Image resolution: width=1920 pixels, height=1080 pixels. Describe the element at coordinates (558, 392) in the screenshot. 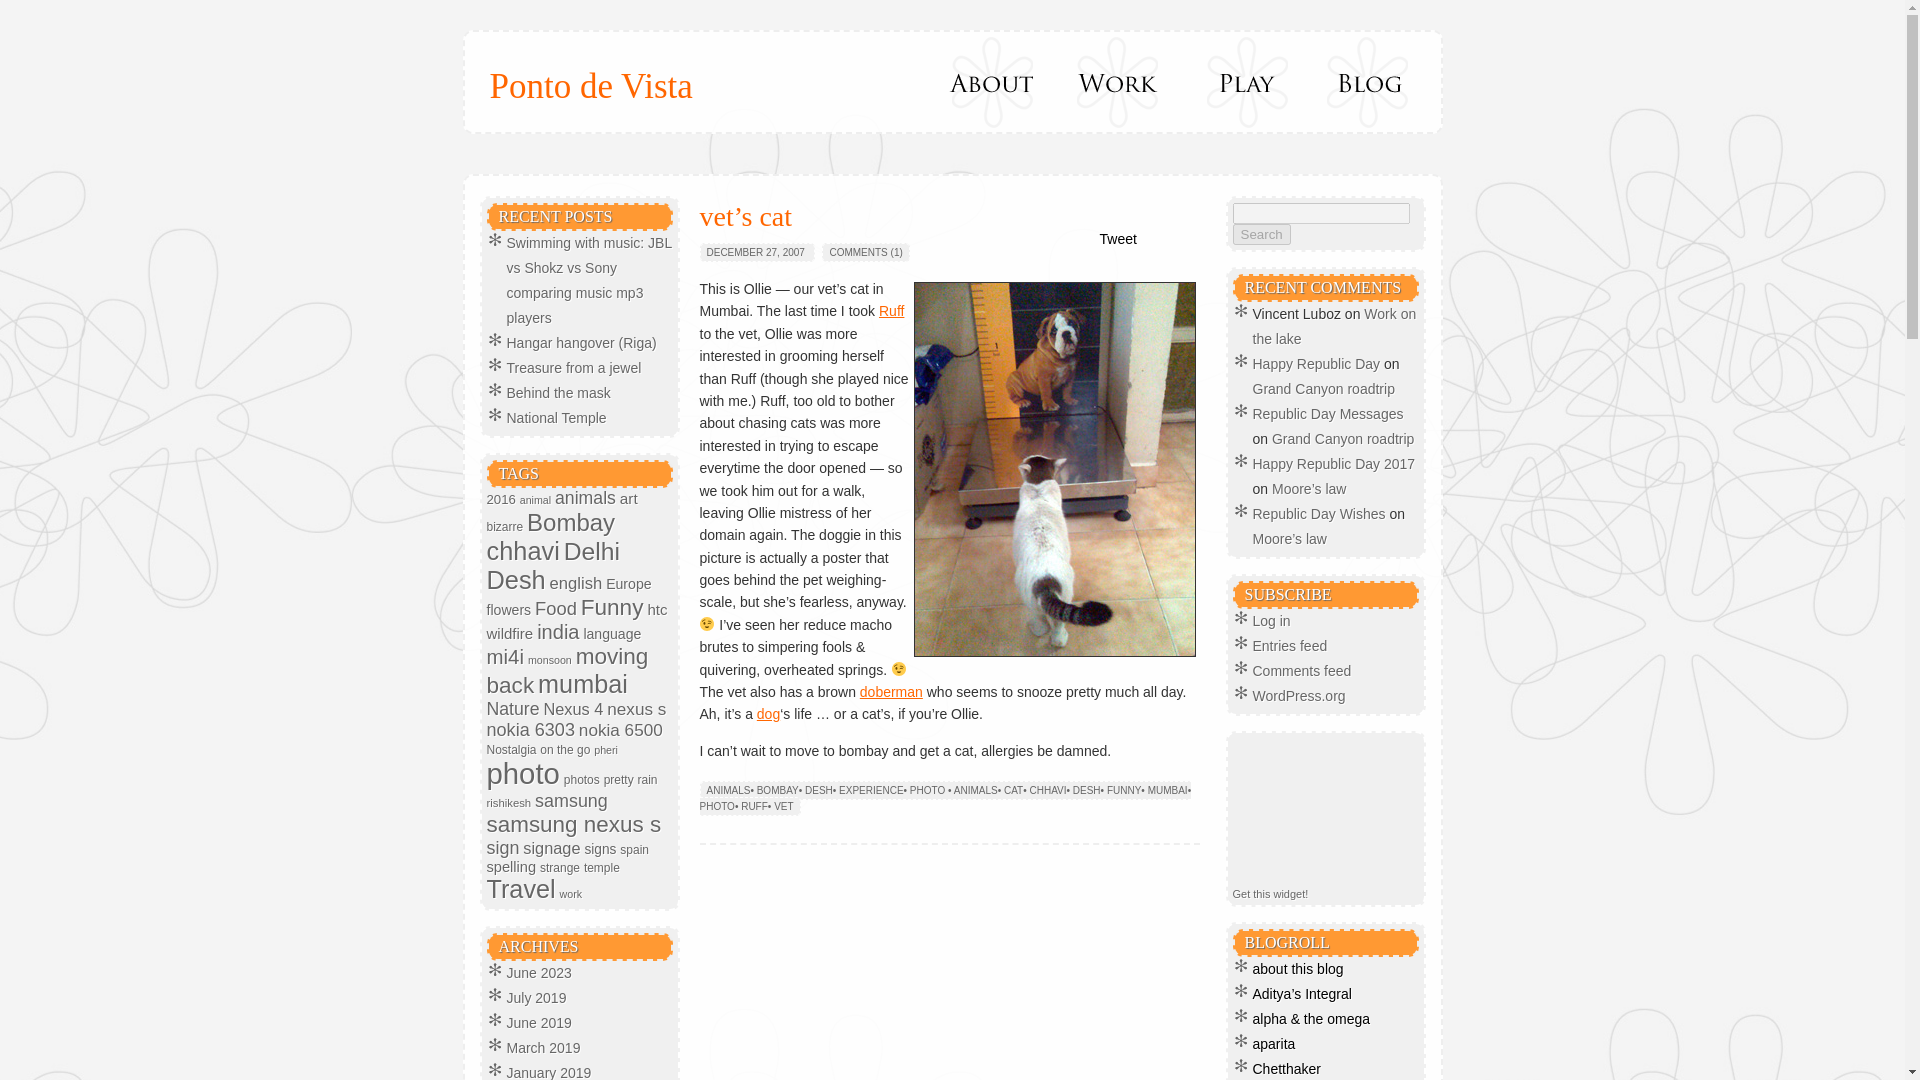

I see `Behind the mask` at that location.